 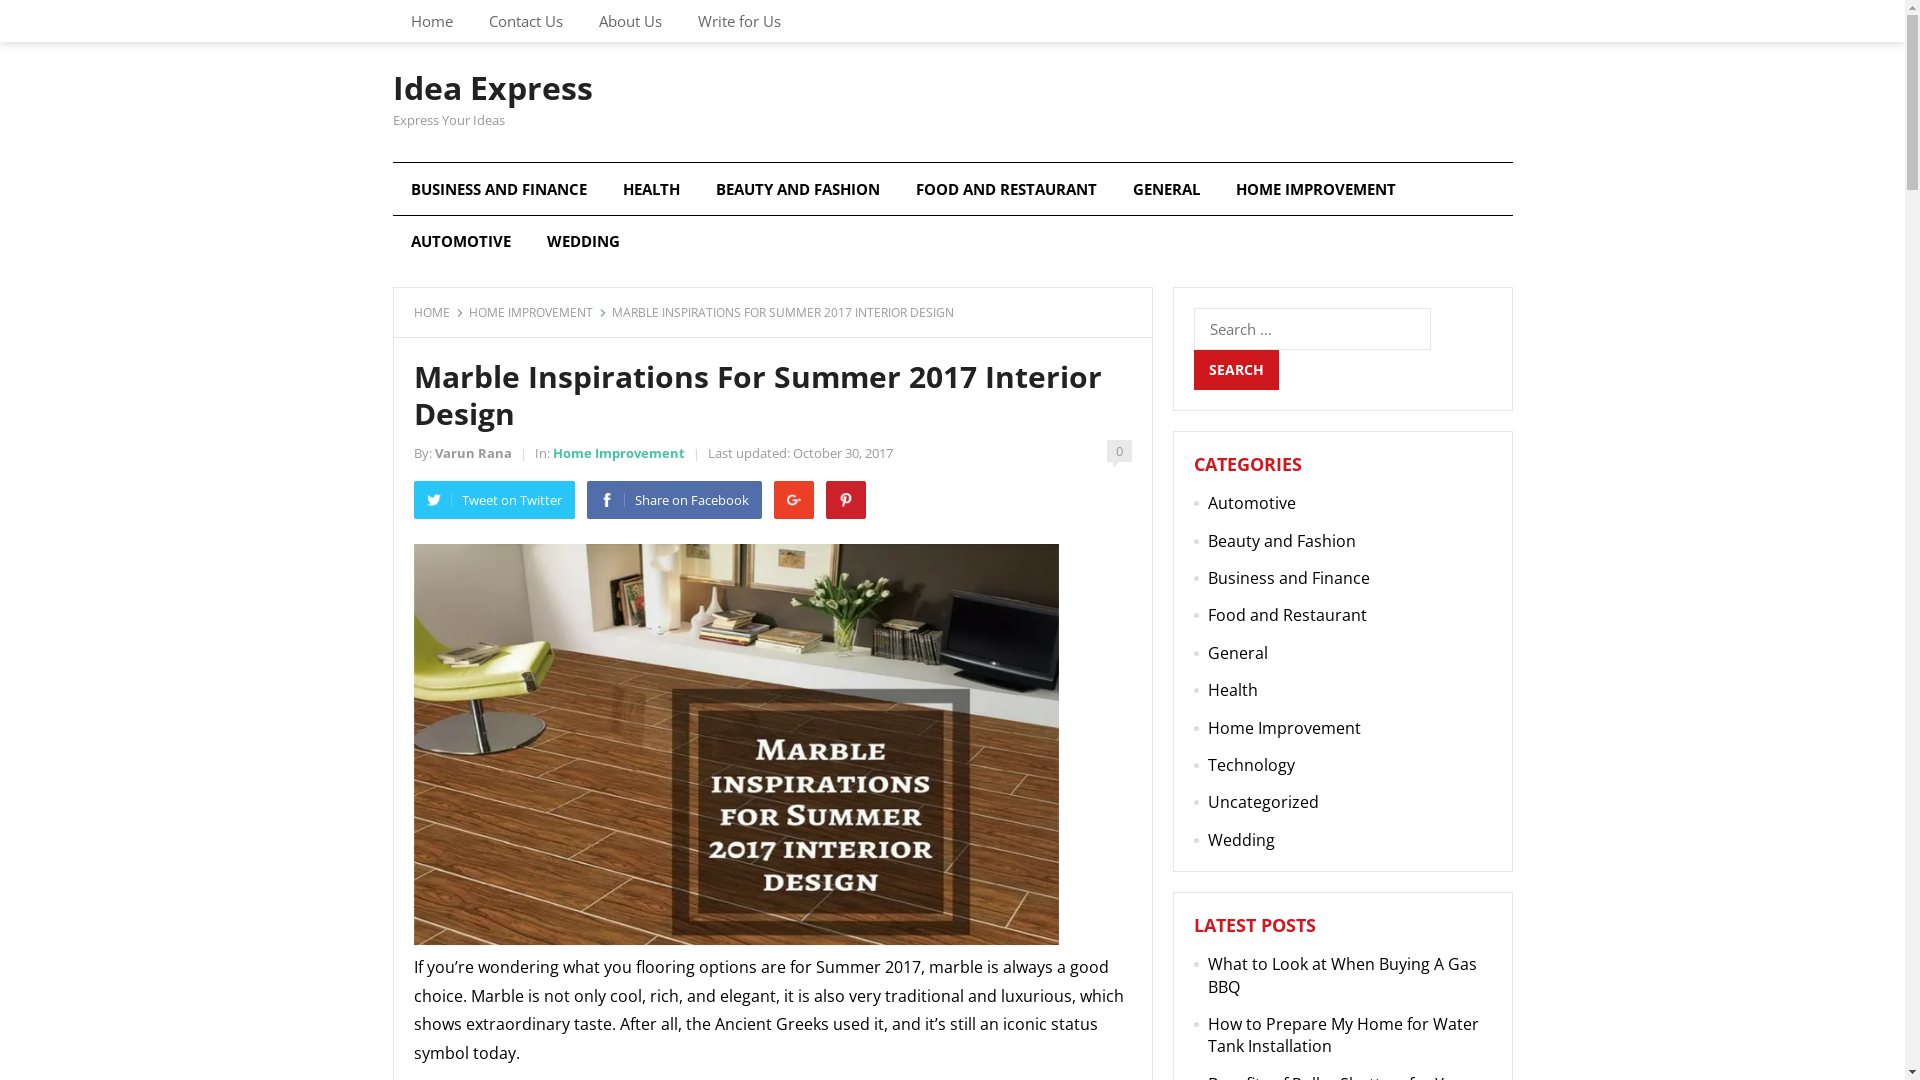 I want to click on Home Improvement, so click(x=618, y=453).